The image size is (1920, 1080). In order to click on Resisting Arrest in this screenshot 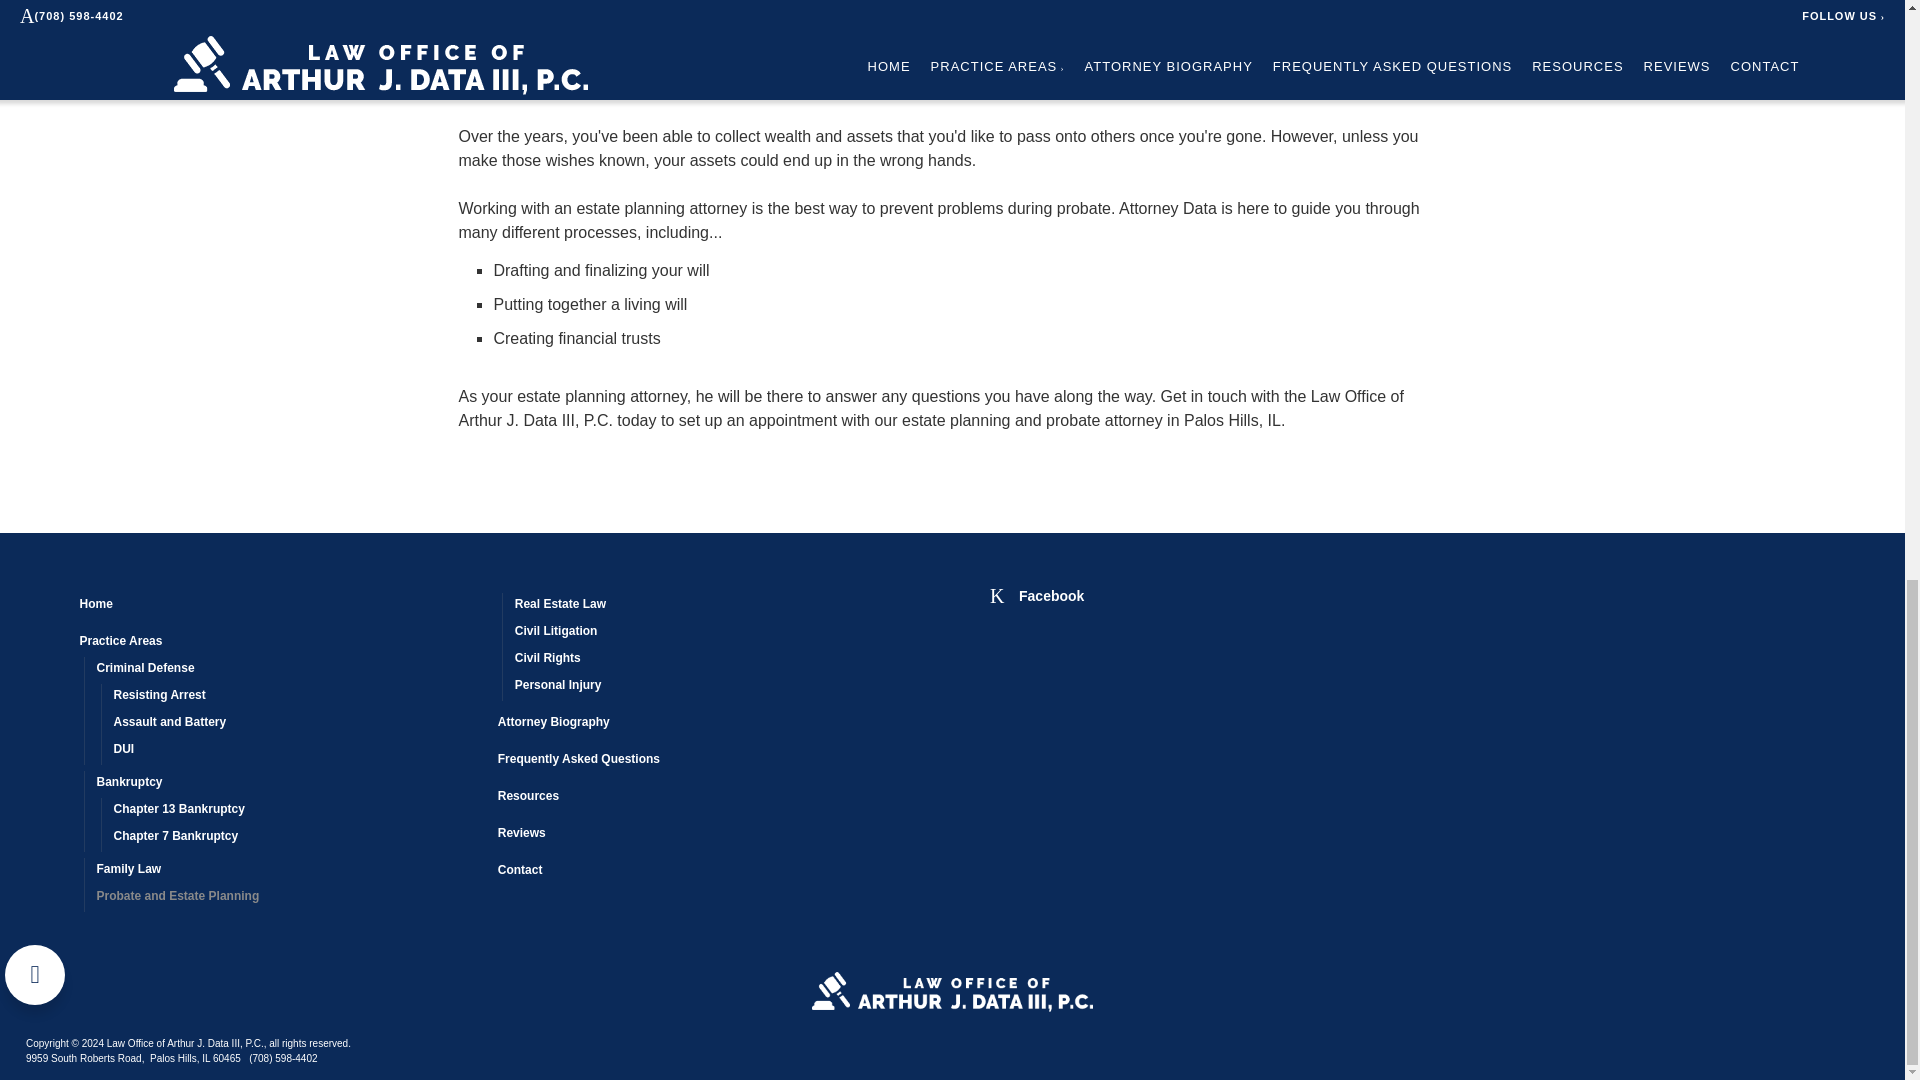, I will do `click(297, 696)`.